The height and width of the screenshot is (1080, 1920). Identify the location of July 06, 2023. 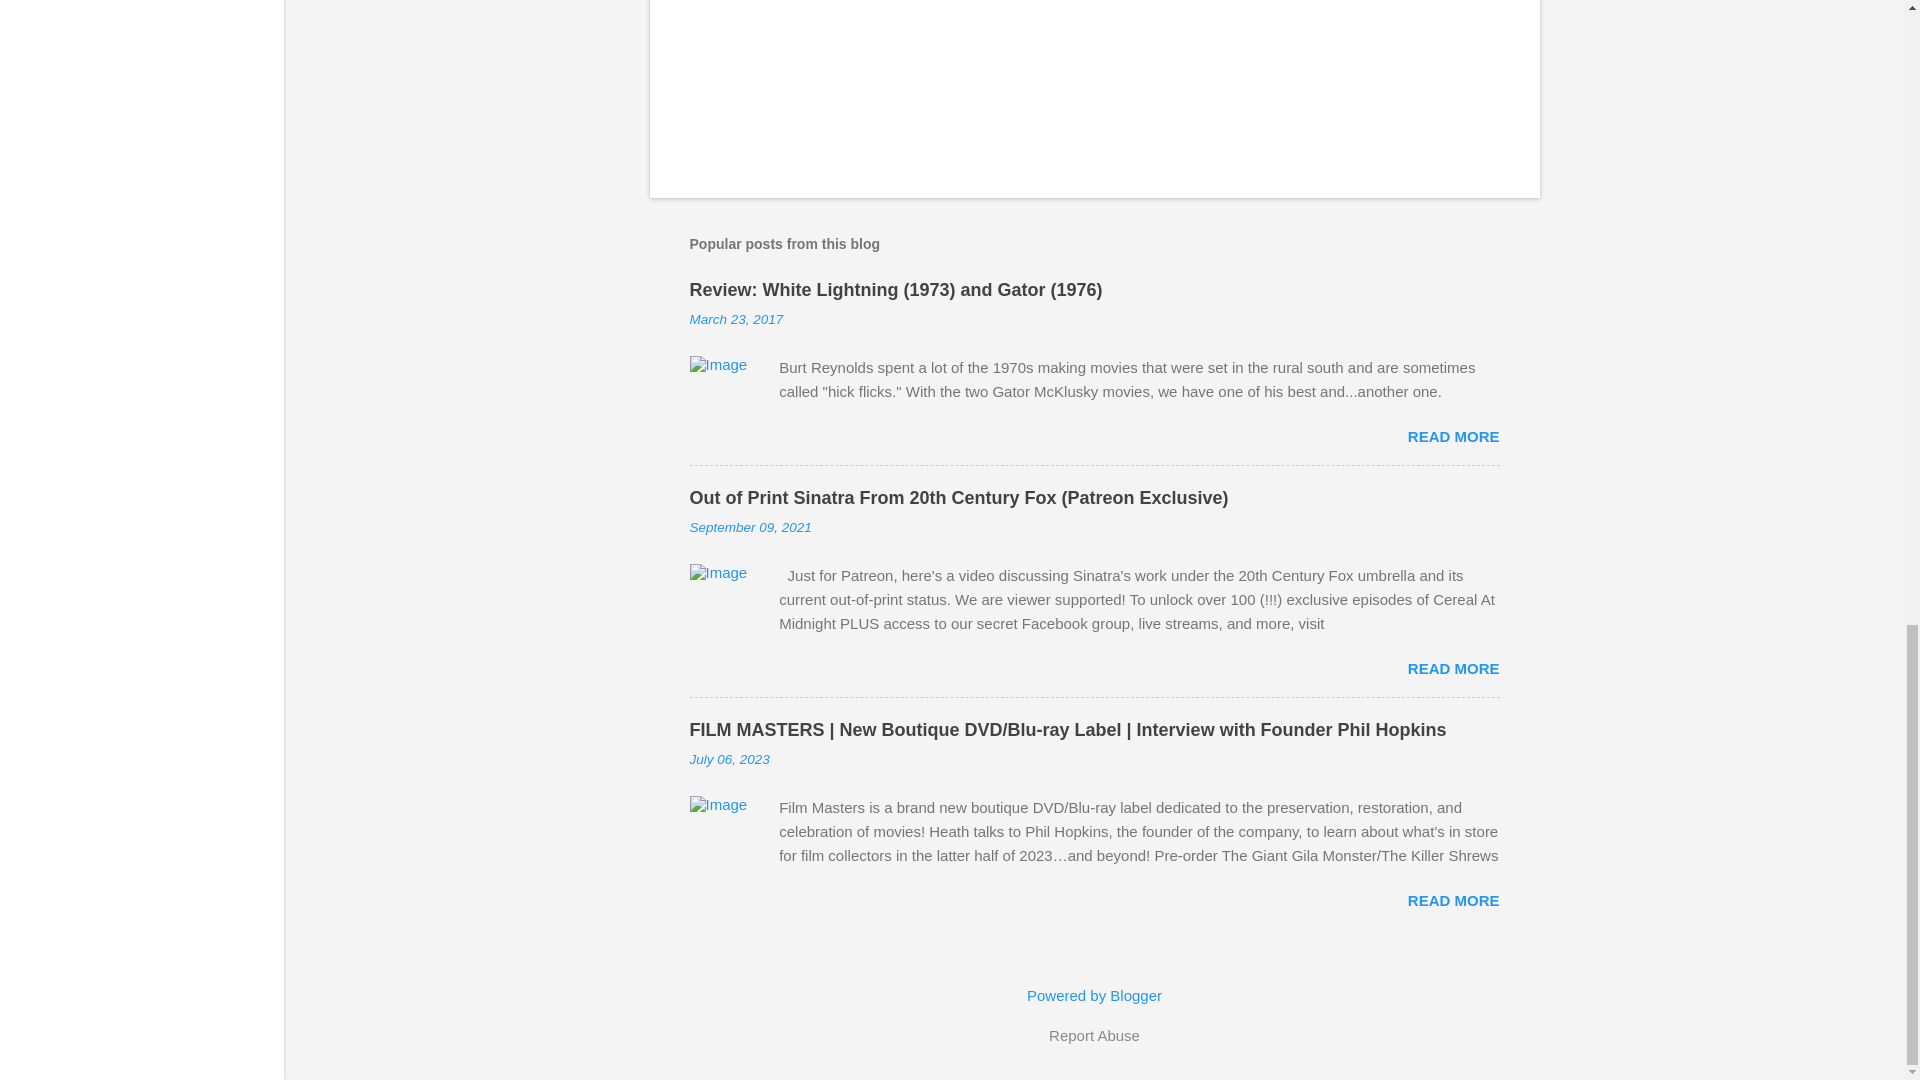
(729, 758).